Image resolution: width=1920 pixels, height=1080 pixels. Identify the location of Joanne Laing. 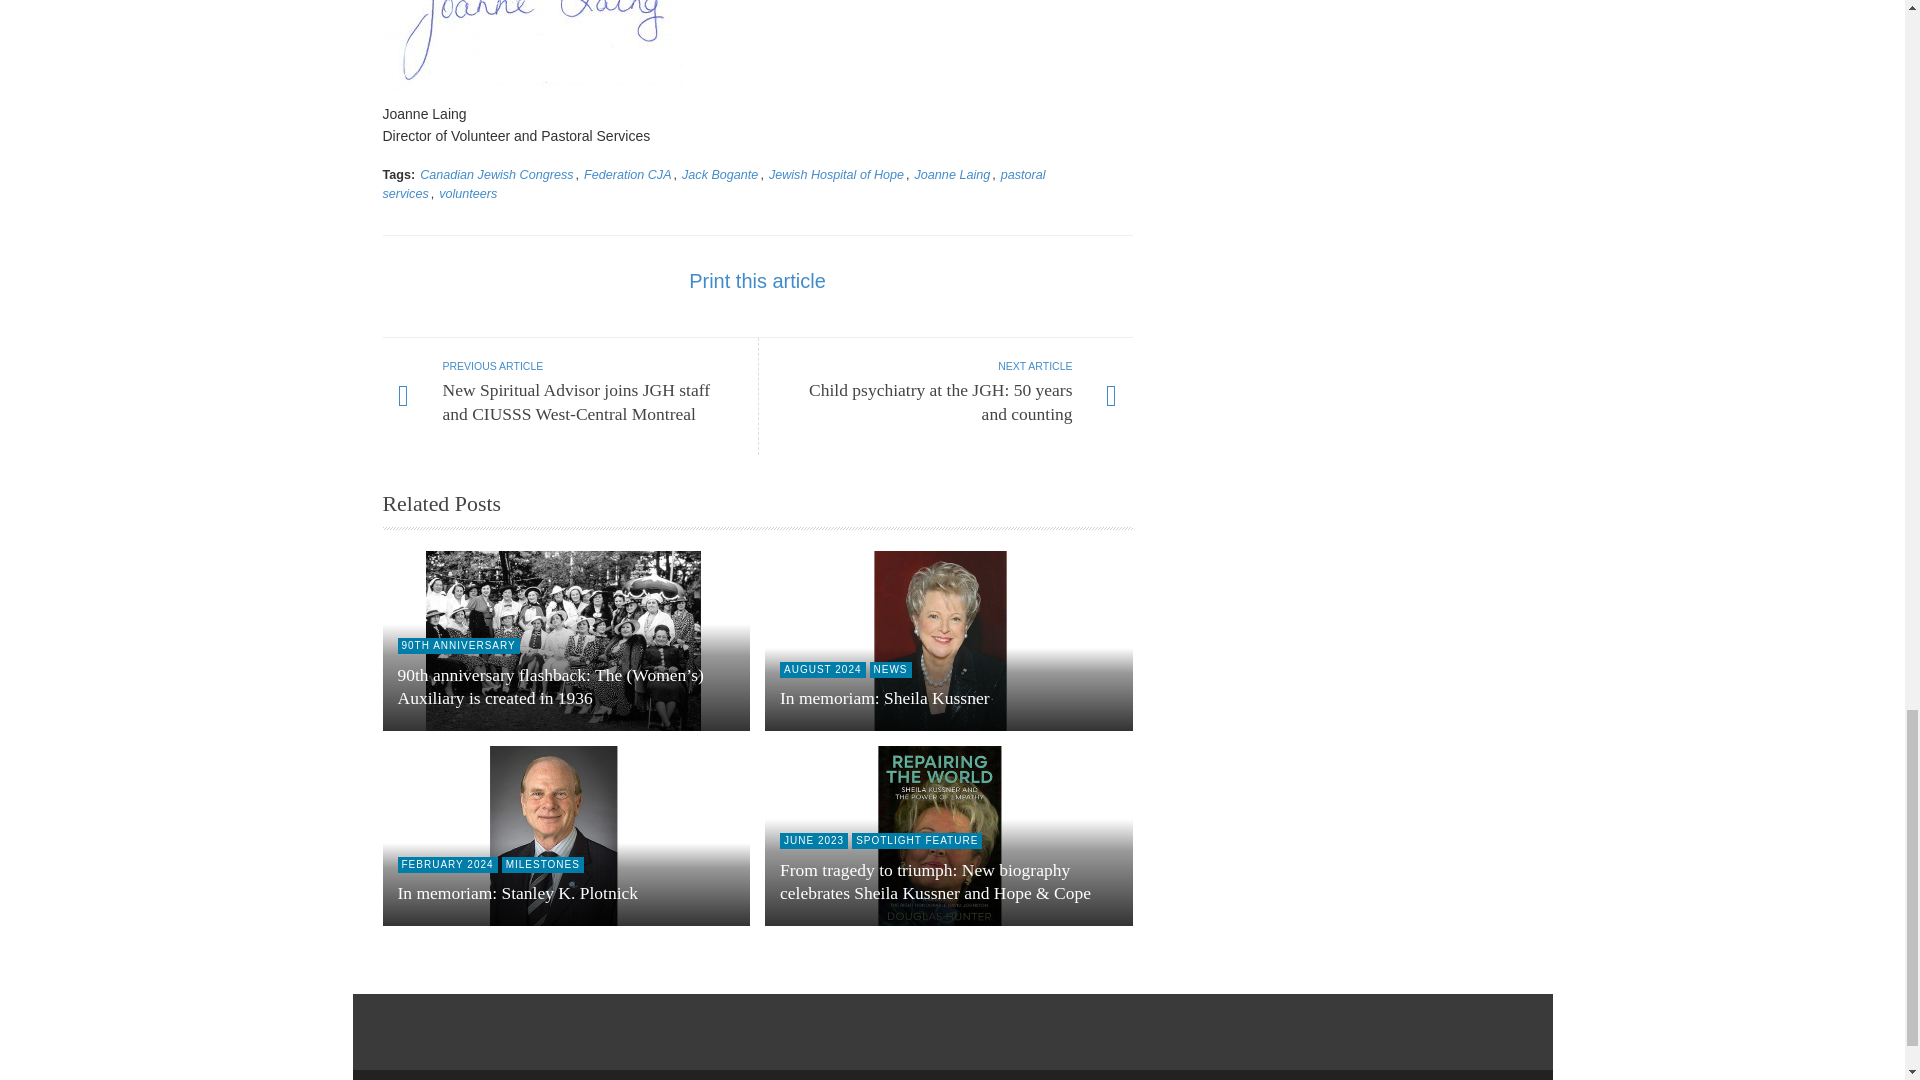
(952, 175).